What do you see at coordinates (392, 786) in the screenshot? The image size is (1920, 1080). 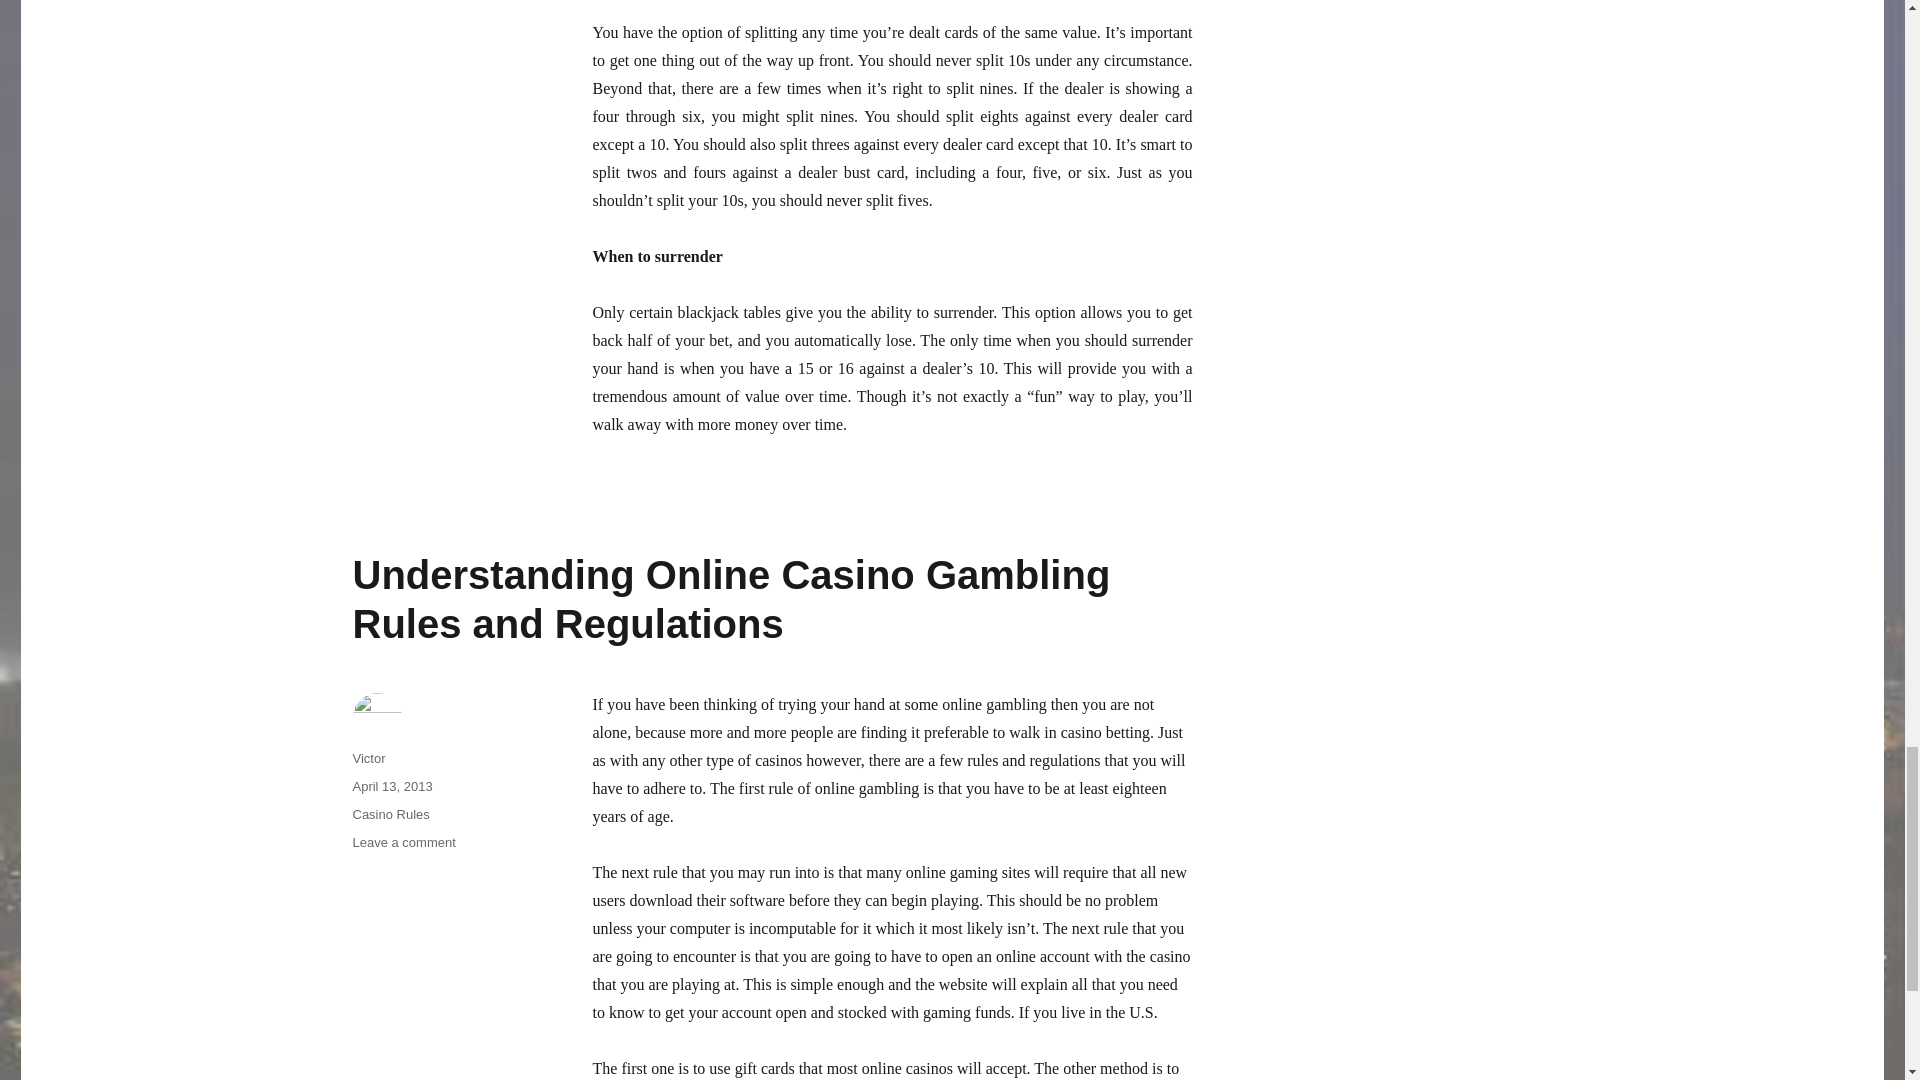 I see `April 13, 2013` at bounding box center [392, 786].